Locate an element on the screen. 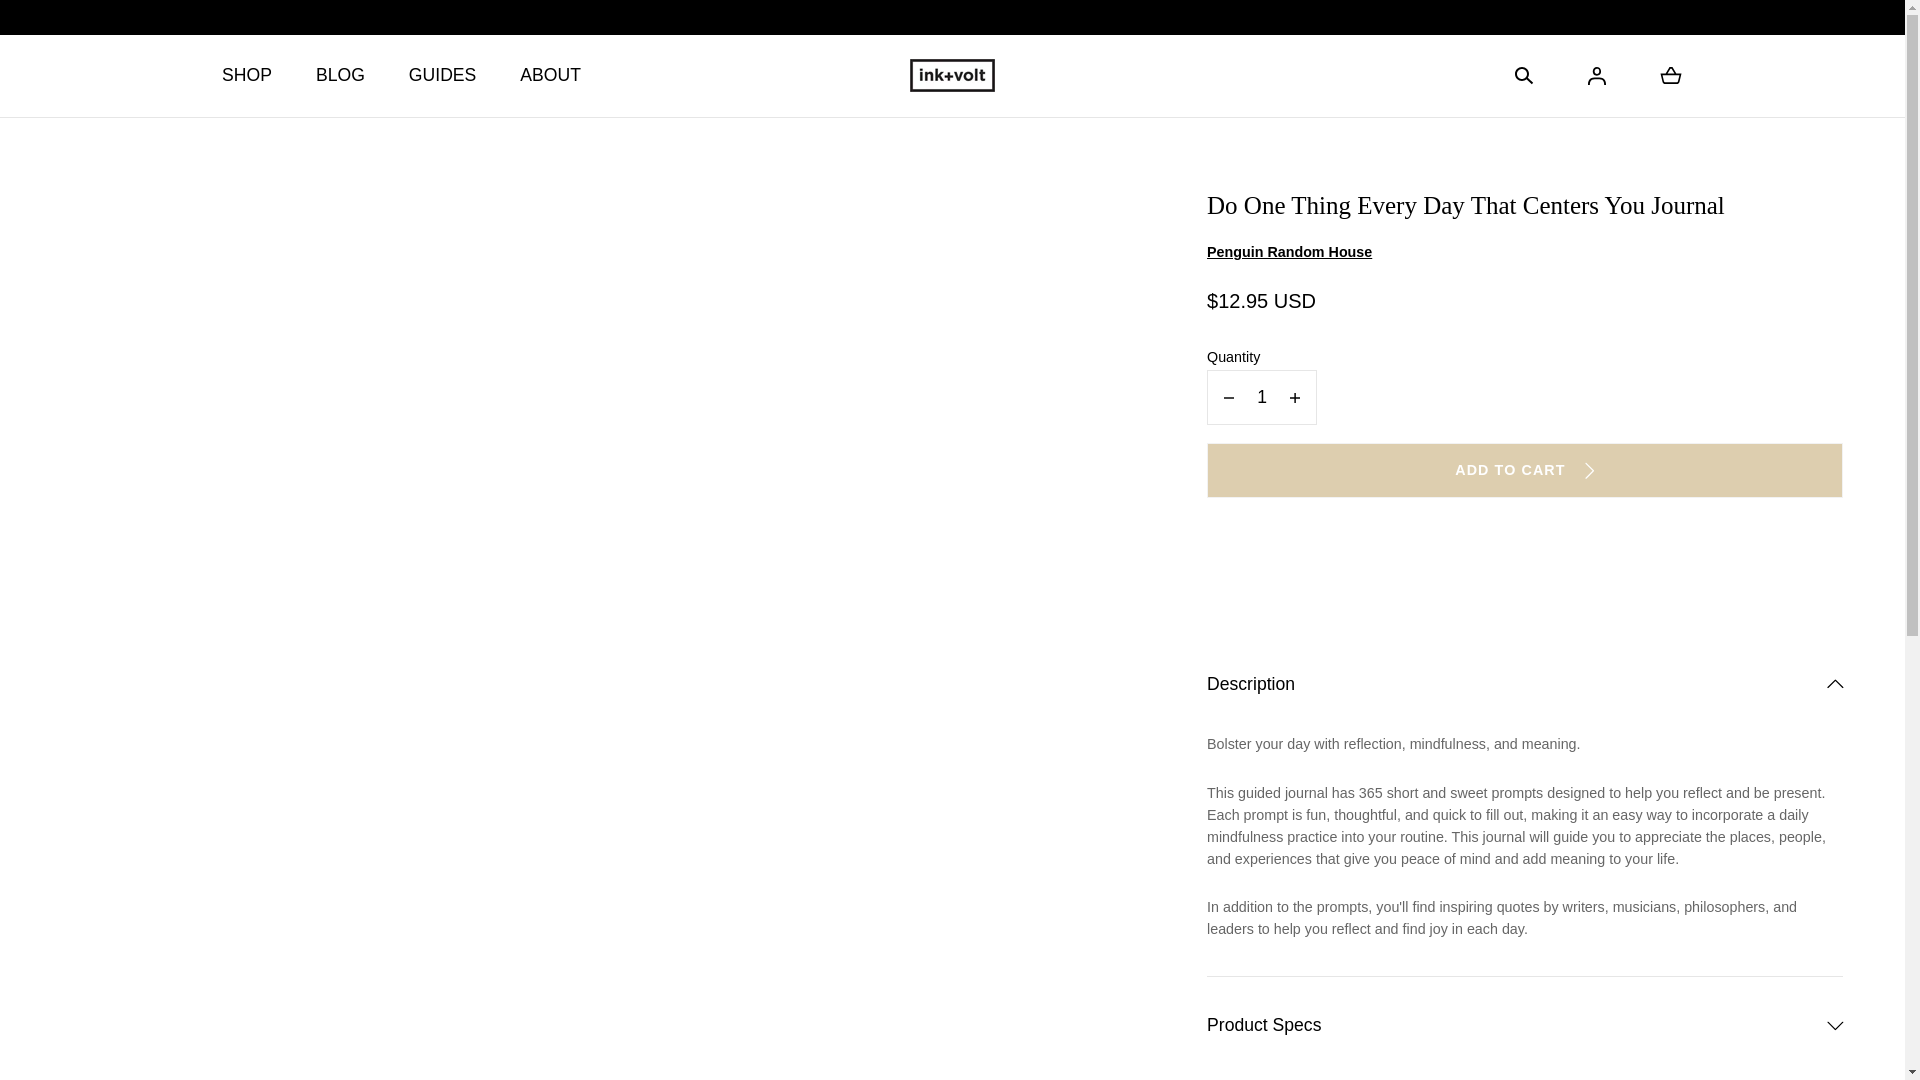 The width and height of the screenshot is (1920, 1080). SKIP TO CONTENT is located at coordinates (116, 27).